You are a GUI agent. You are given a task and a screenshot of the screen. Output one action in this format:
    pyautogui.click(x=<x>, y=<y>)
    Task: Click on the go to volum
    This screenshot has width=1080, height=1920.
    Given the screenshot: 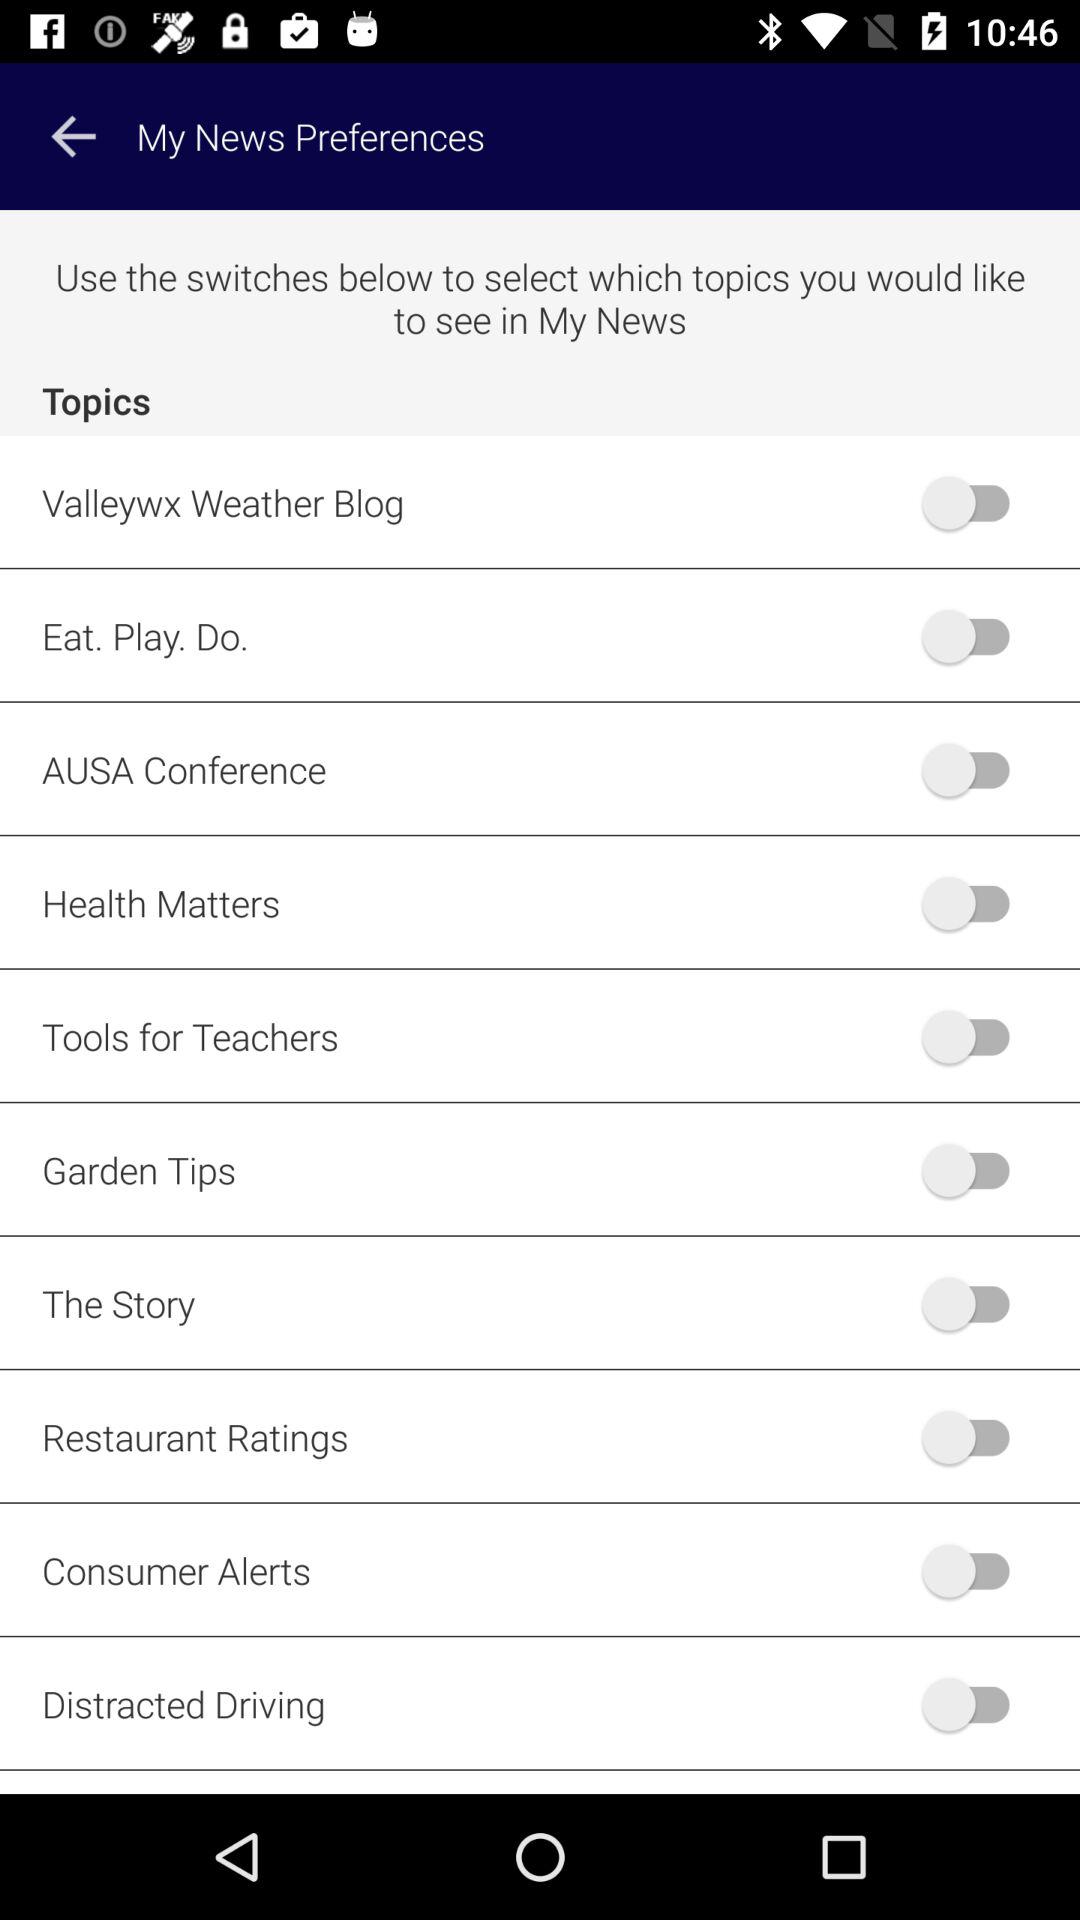 What is the action you would take?
    pyautogui.click(x=976, y=1036)
    